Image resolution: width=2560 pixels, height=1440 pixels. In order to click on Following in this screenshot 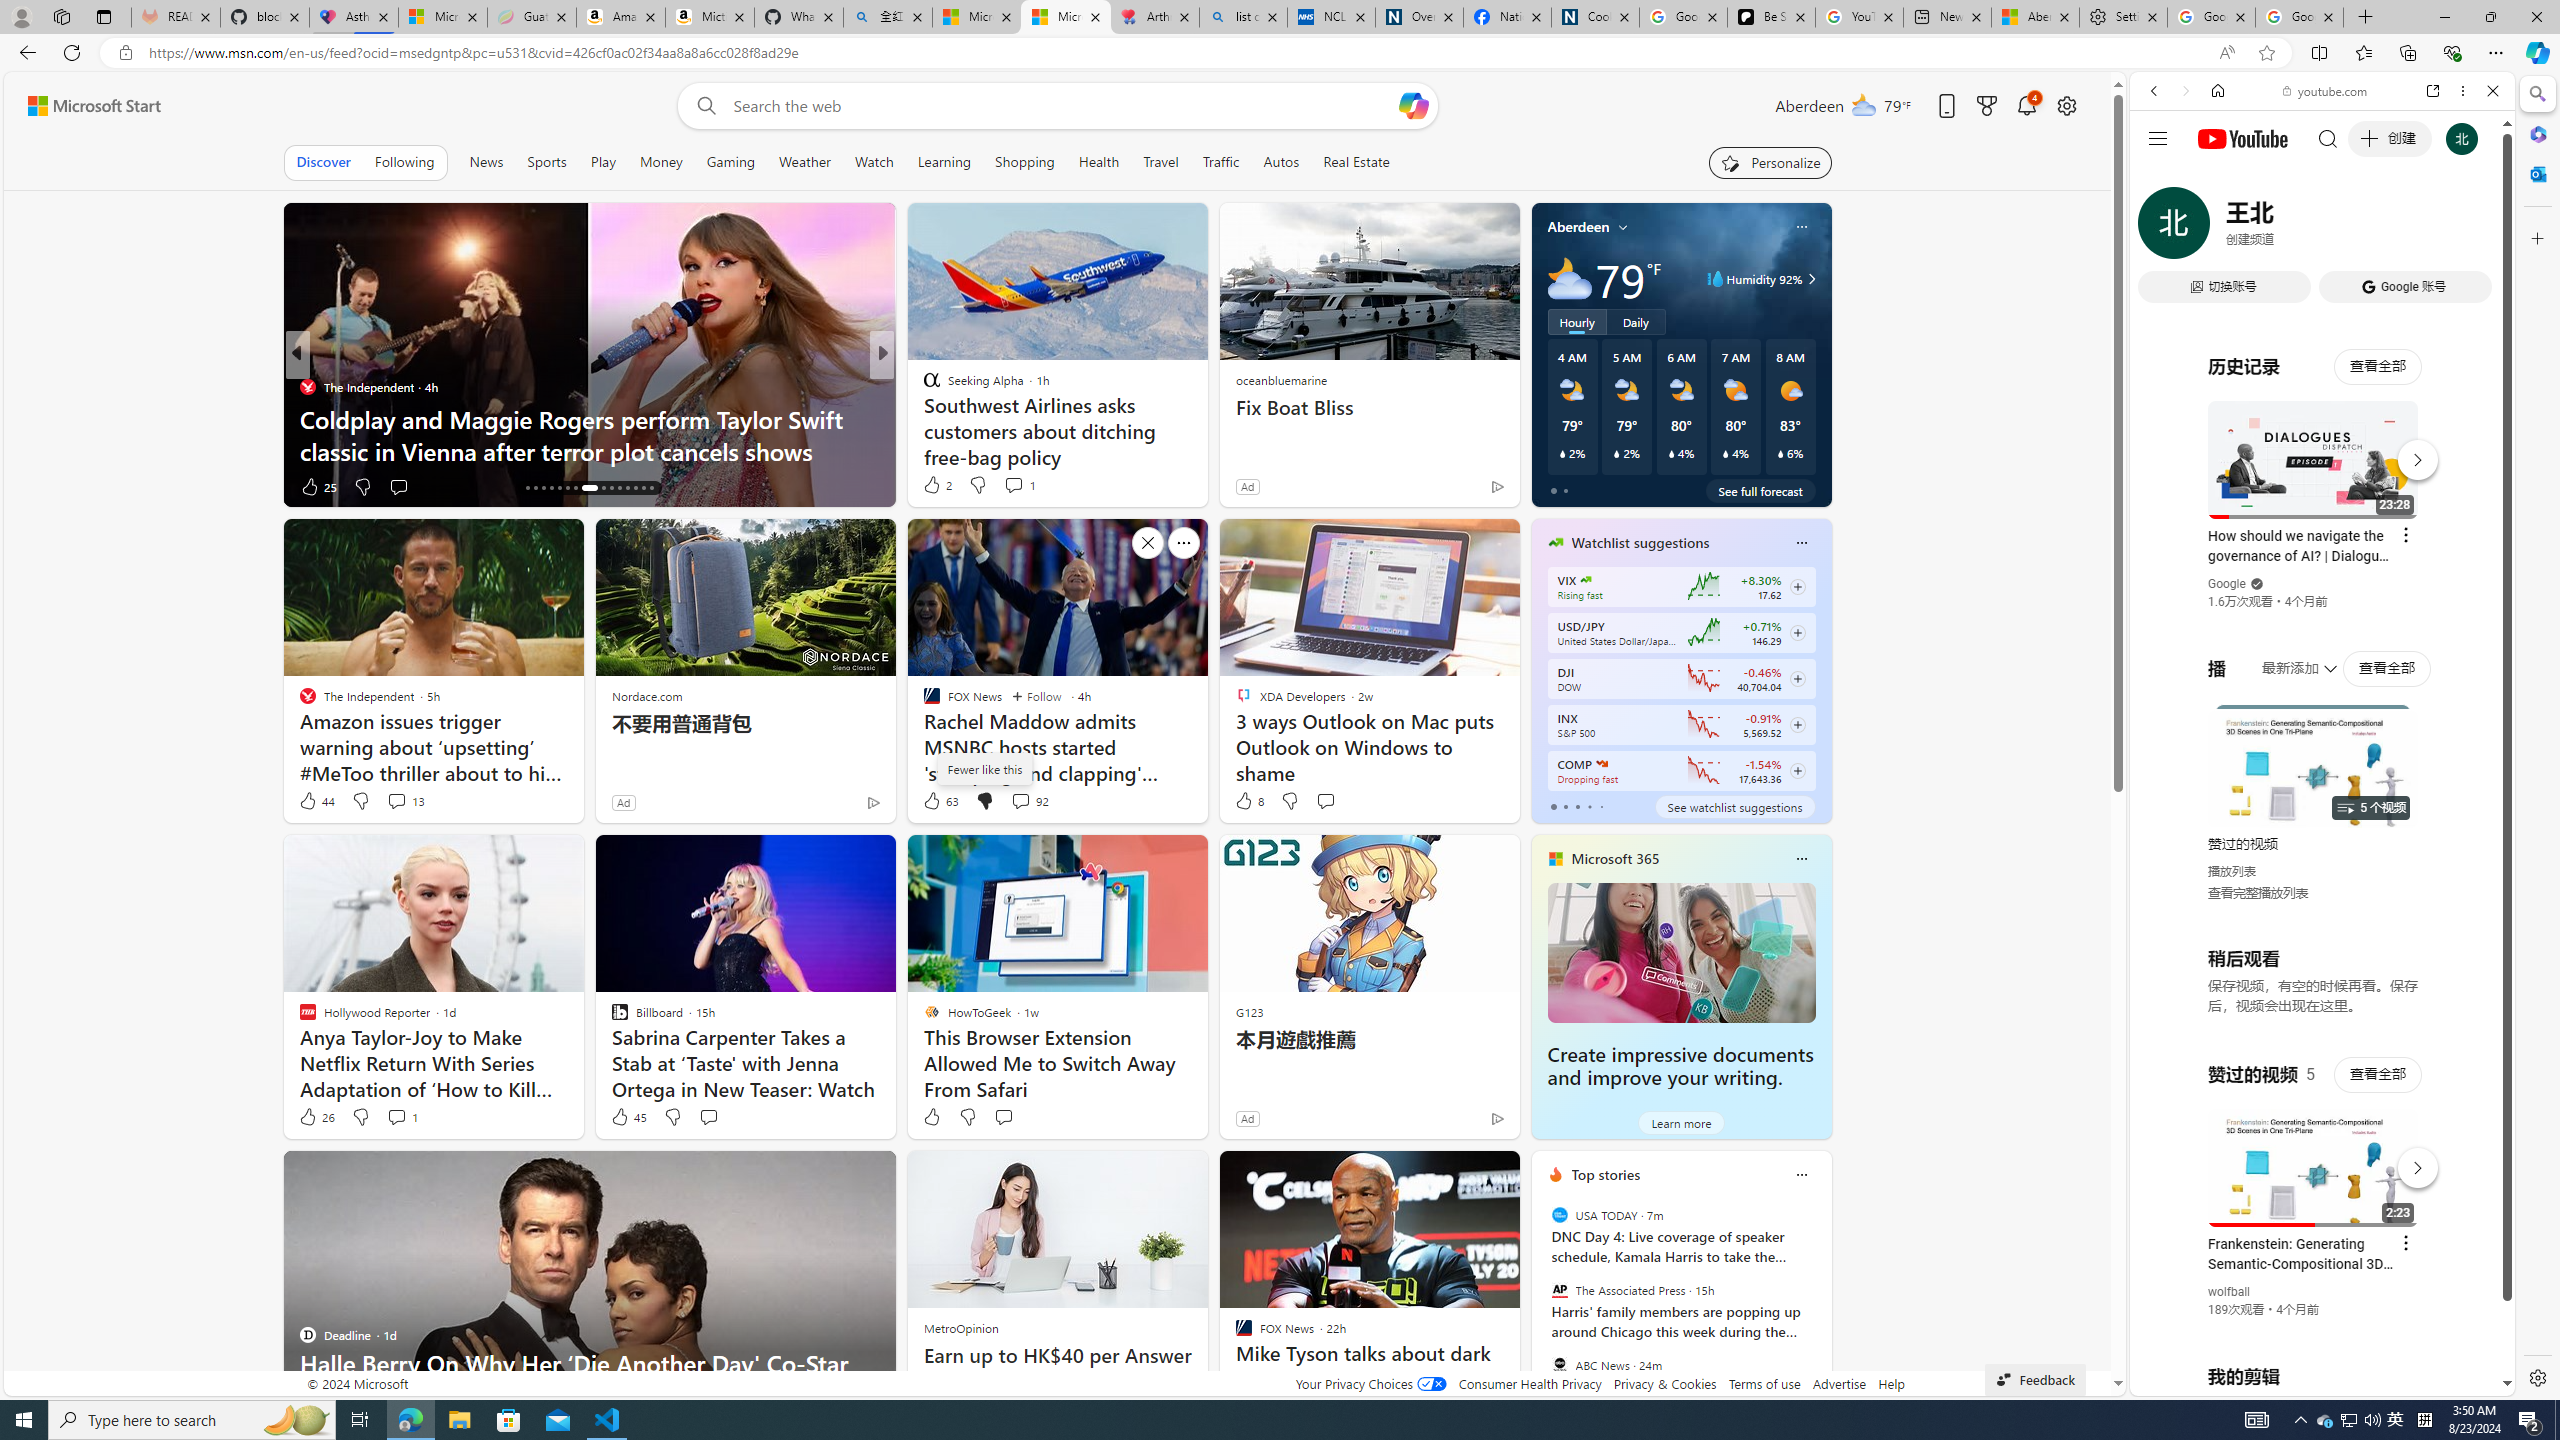, I will do `click(404, 162)`.